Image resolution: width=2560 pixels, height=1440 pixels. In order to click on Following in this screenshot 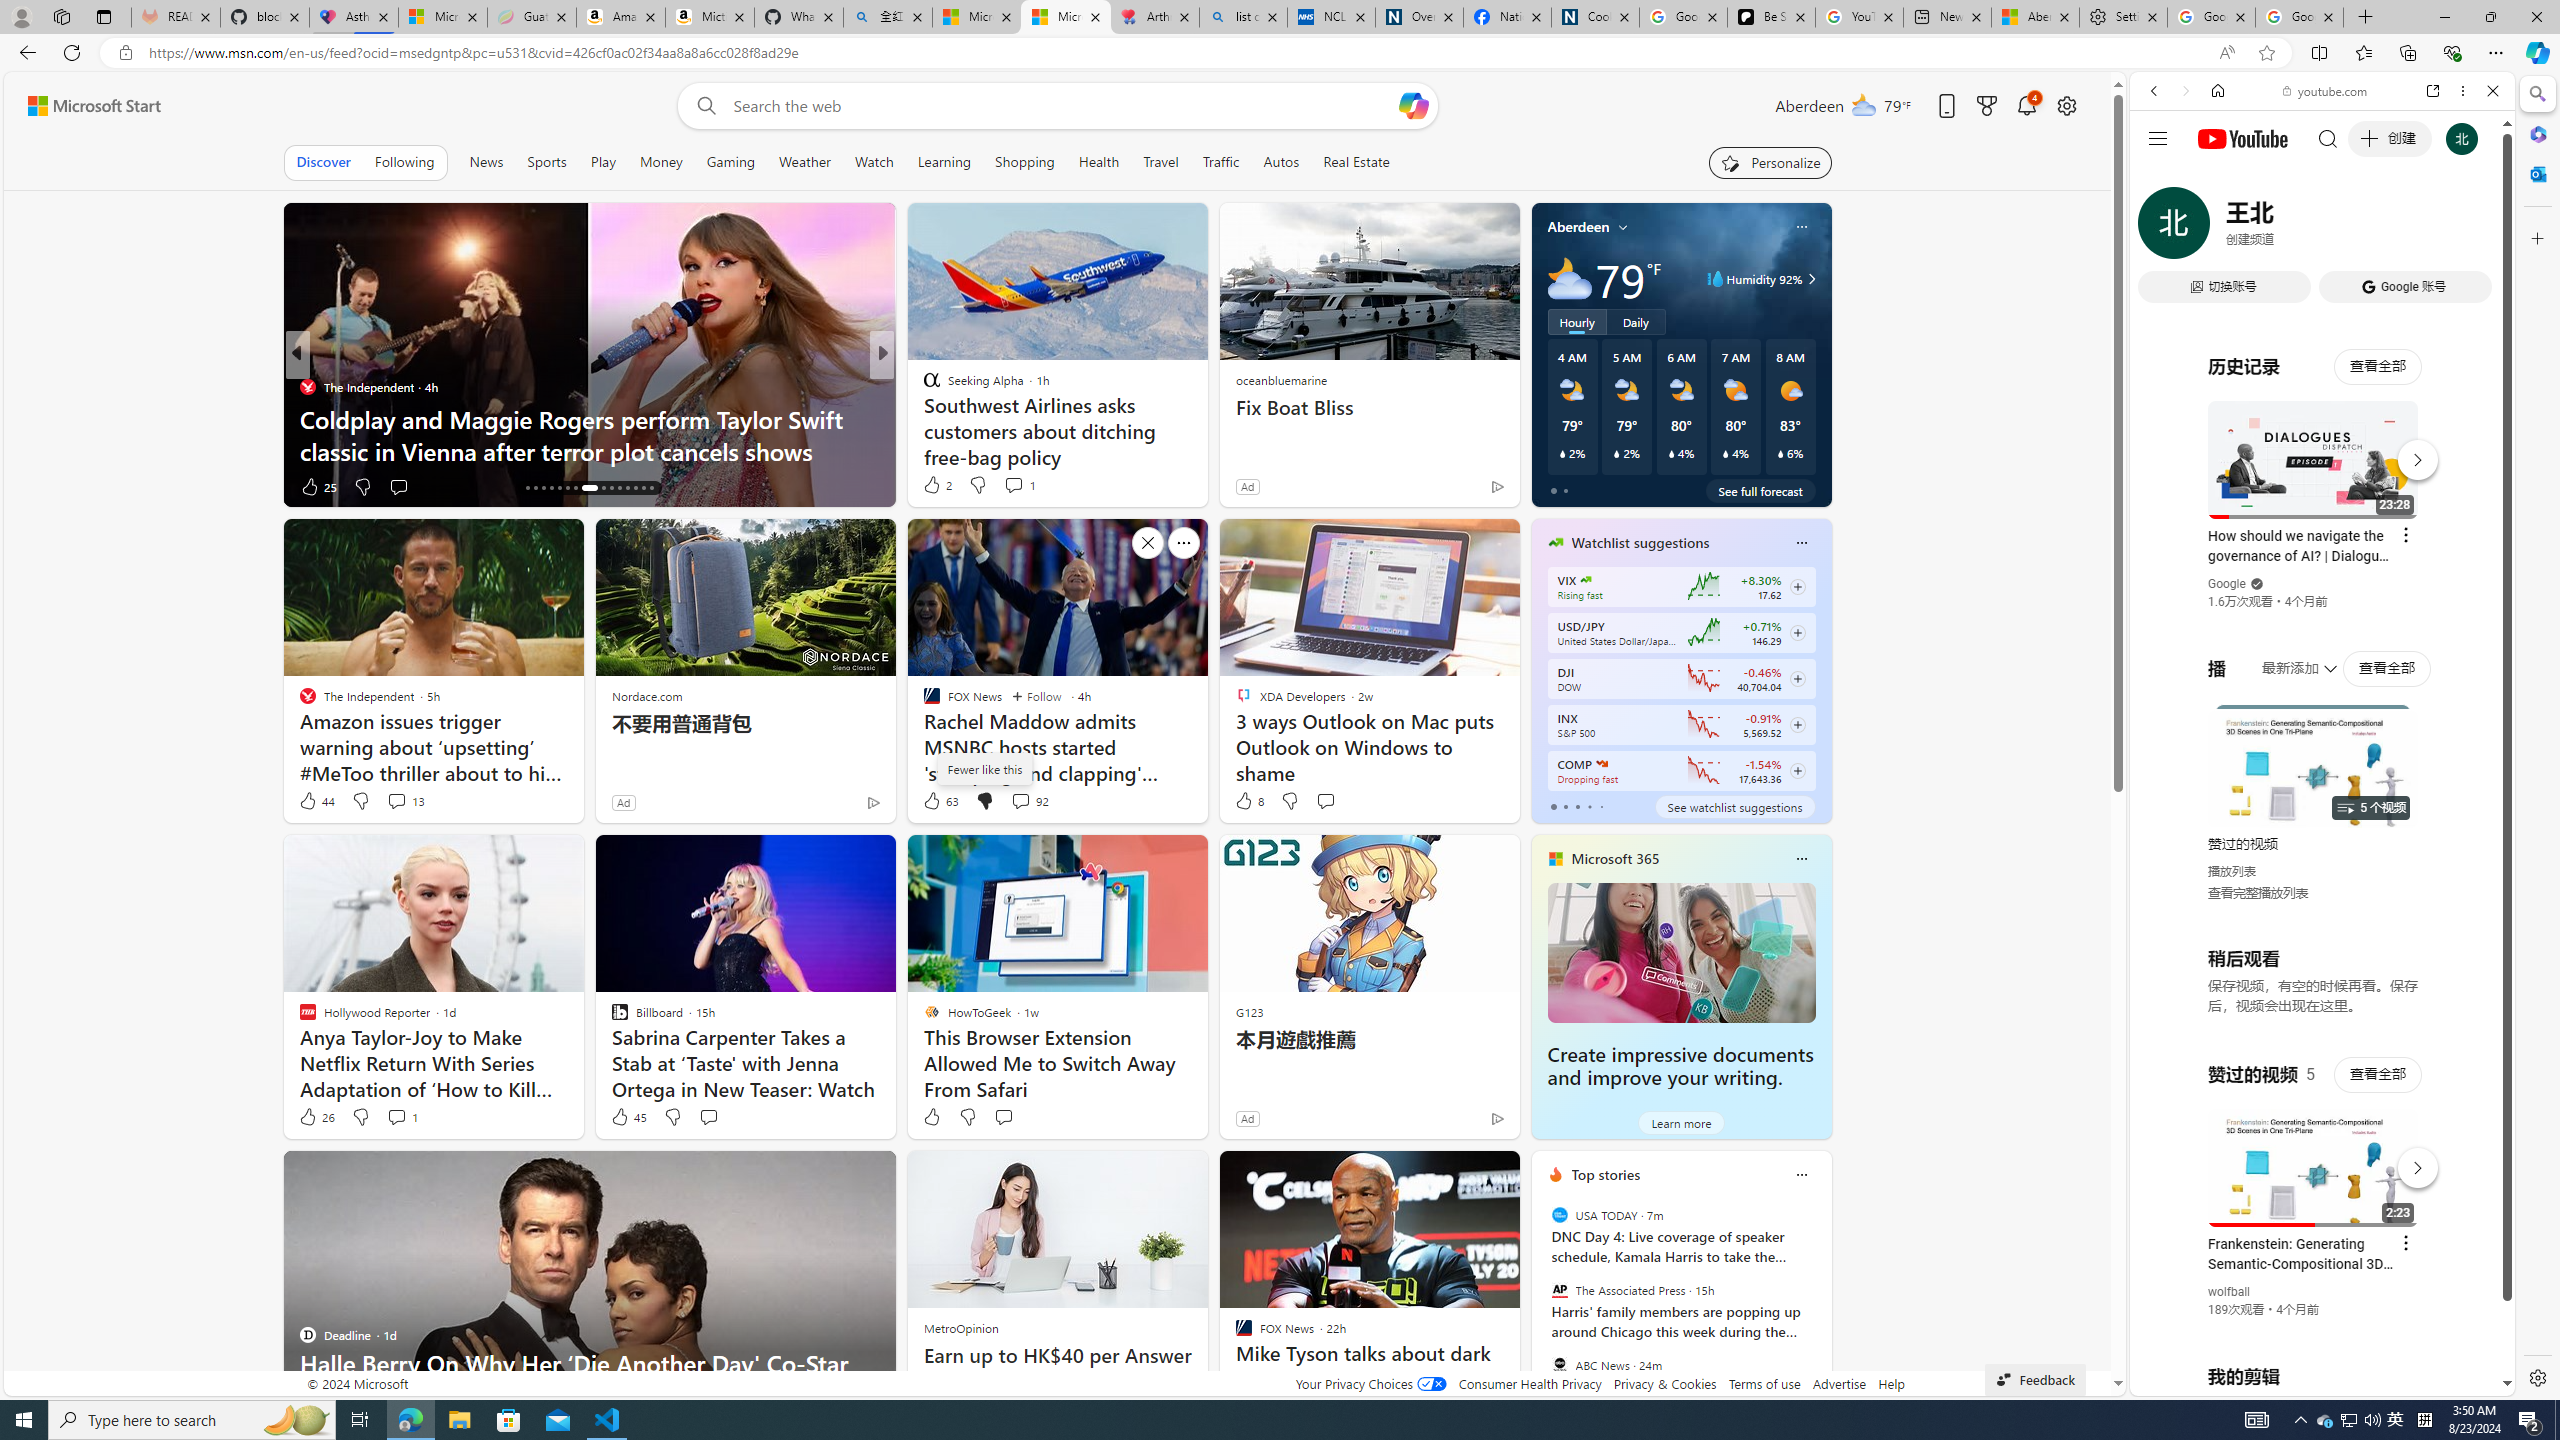, I will do `click(404, 162)`.